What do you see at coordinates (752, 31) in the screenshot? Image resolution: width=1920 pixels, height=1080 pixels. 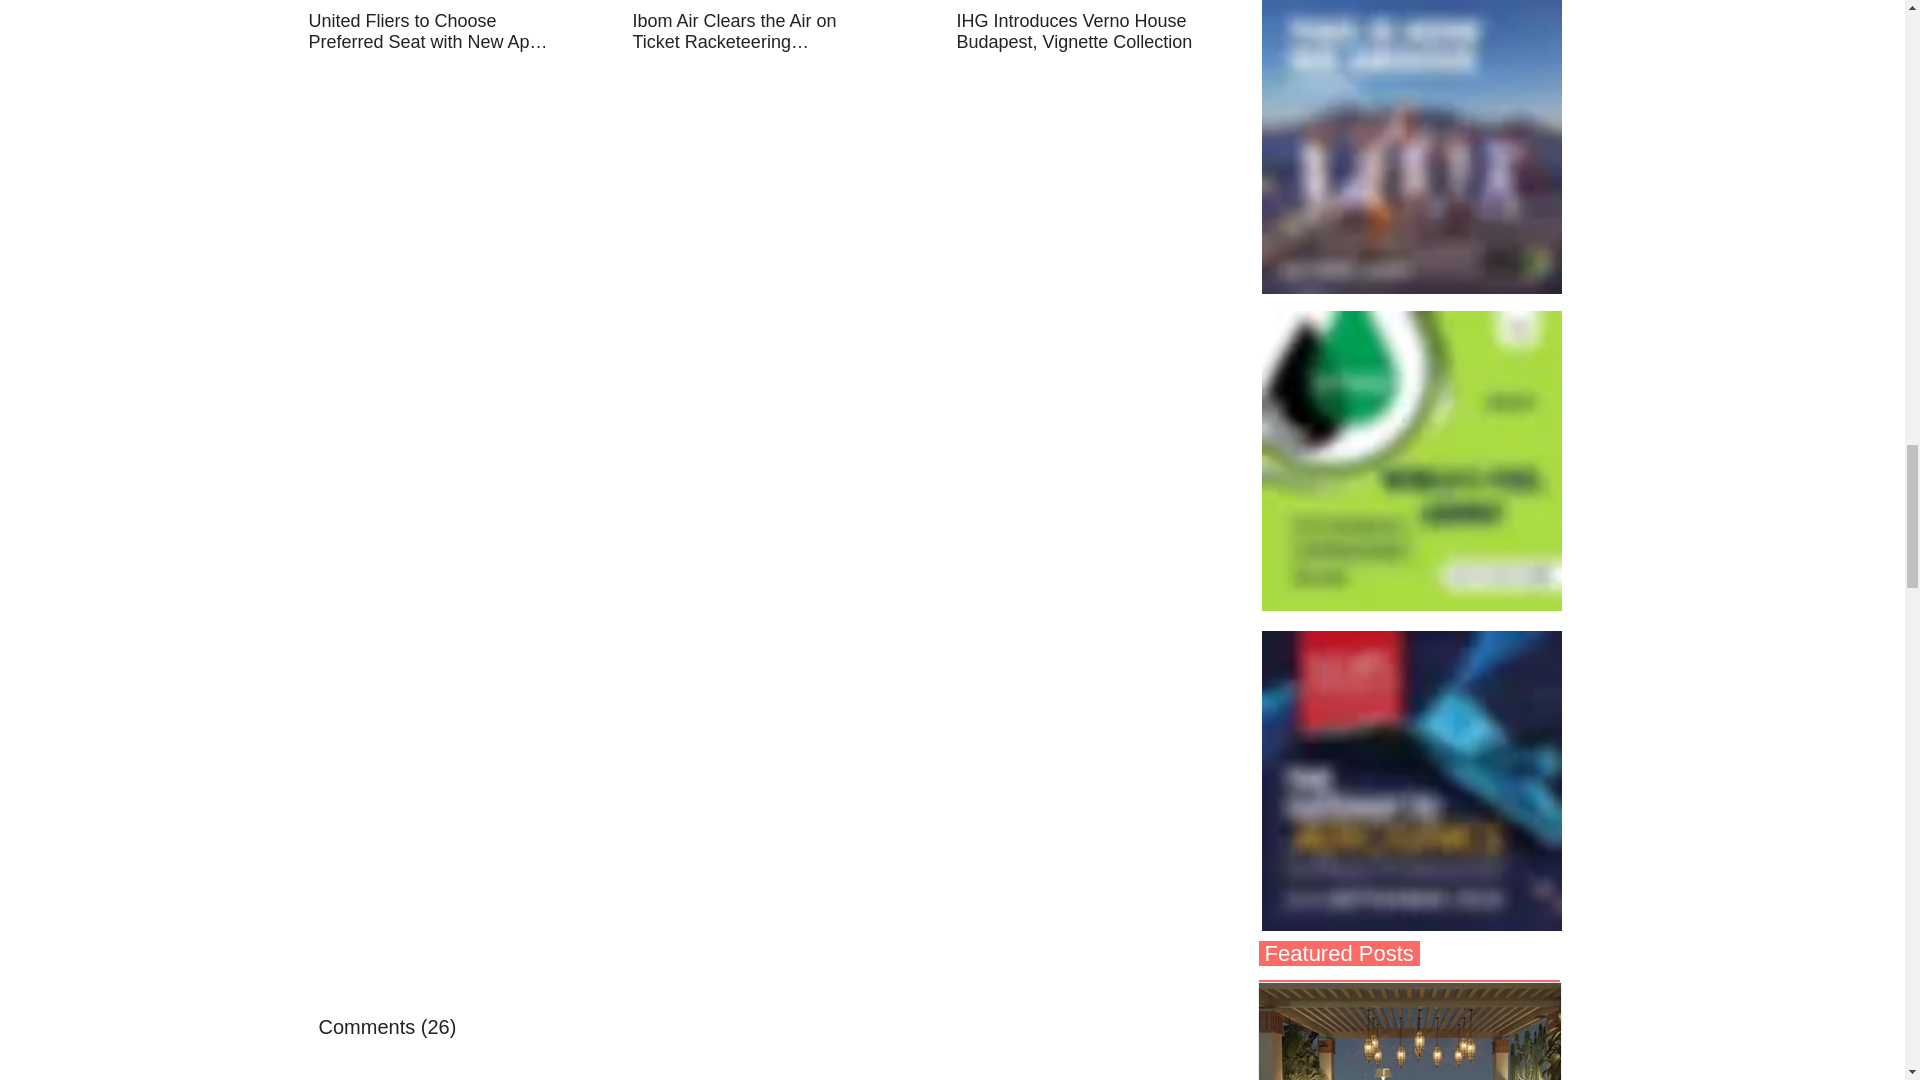 I see `Ibom Air Clears the Air on Ticket Racketeering Allegations` at bounding box center [752, 31].